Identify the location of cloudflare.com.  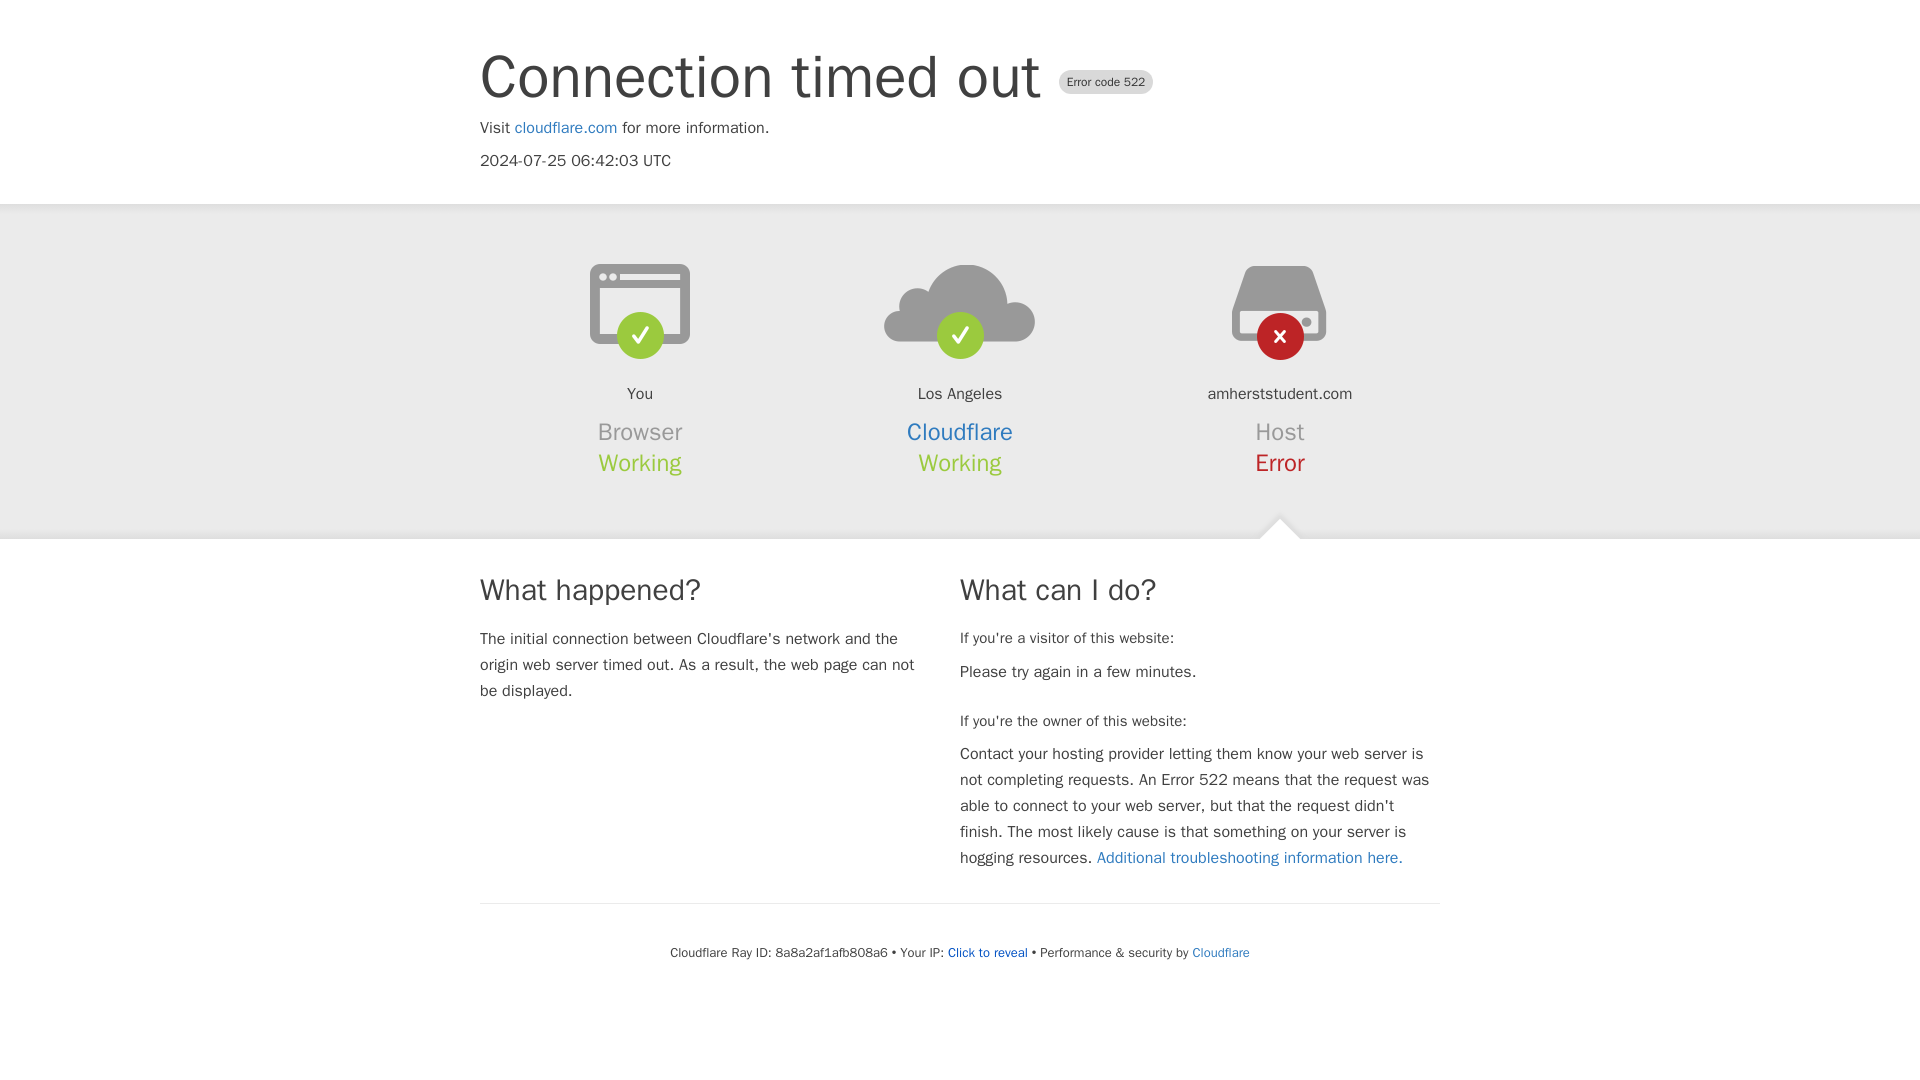
(566, 128).